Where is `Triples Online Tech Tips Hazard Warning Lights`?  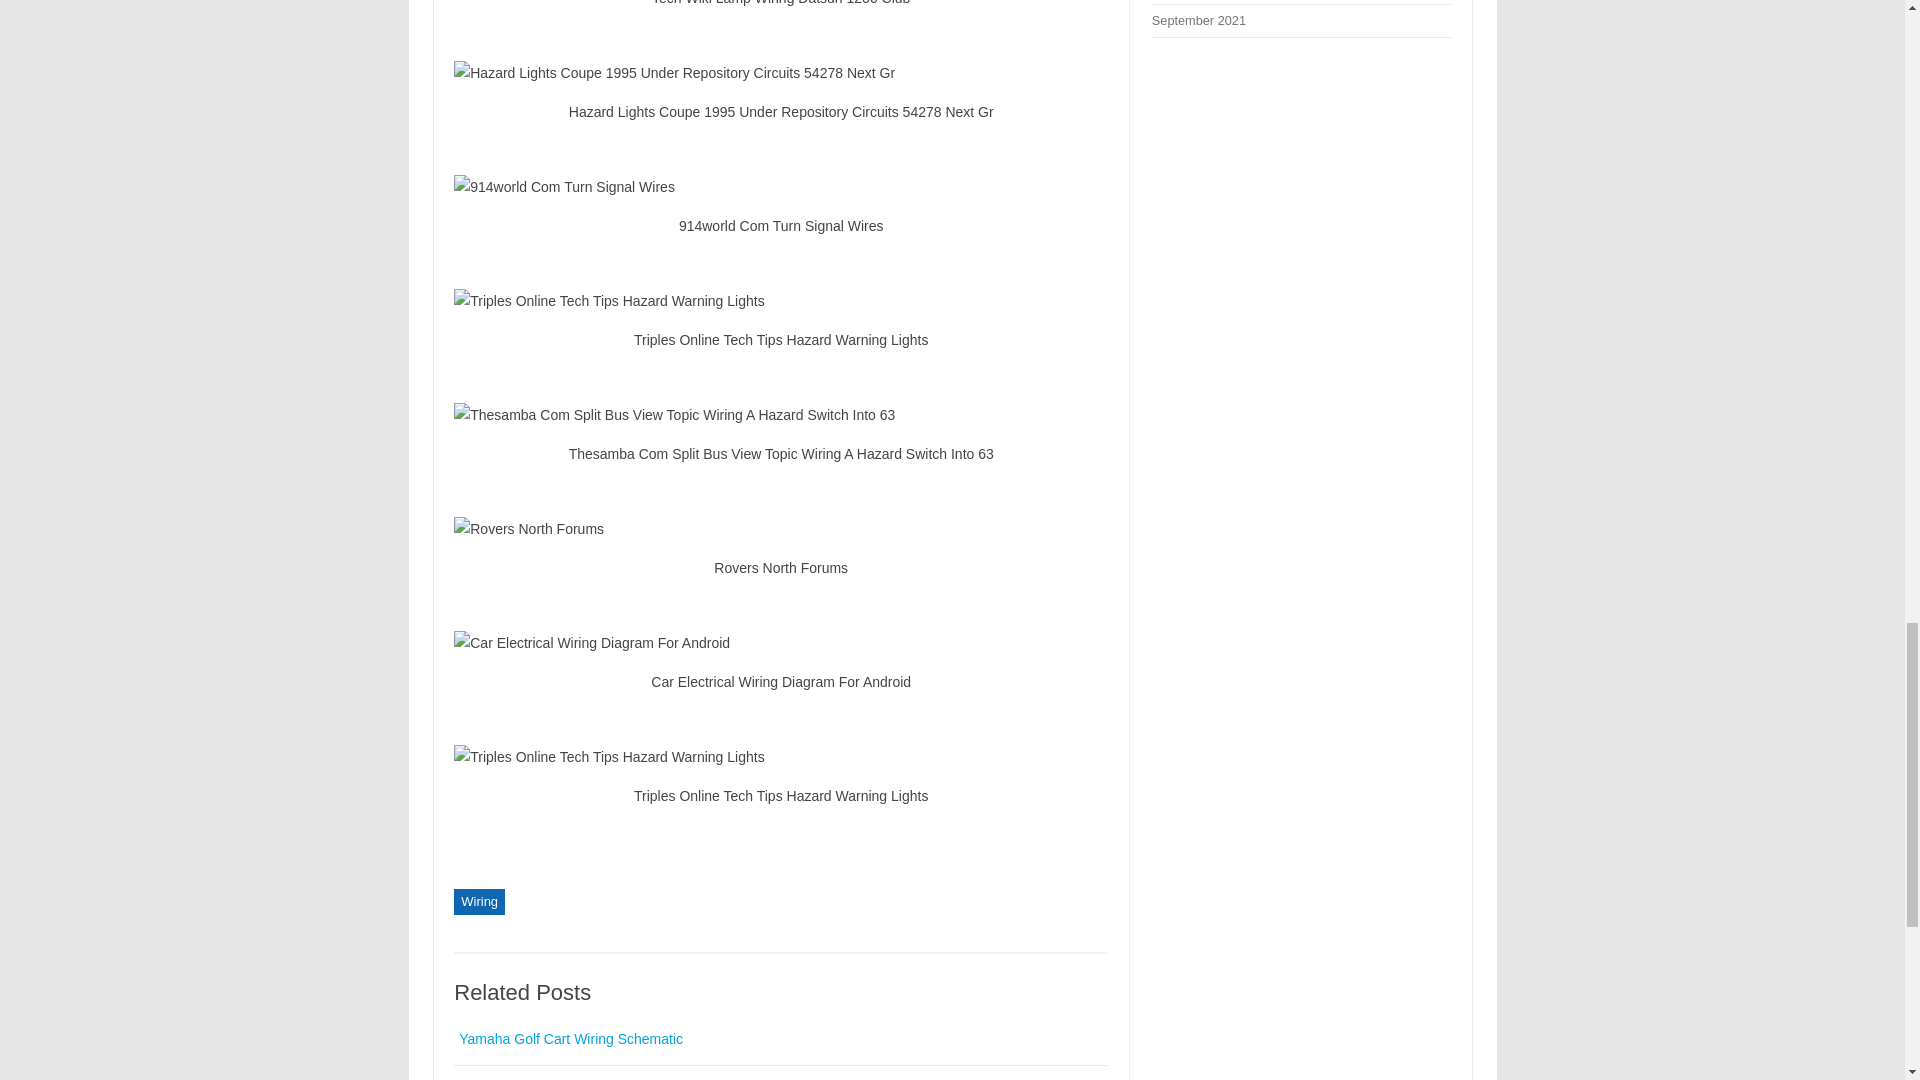 Triples Online Tech Tips Hazard Warning Lights is located at coordinates (780, 301).